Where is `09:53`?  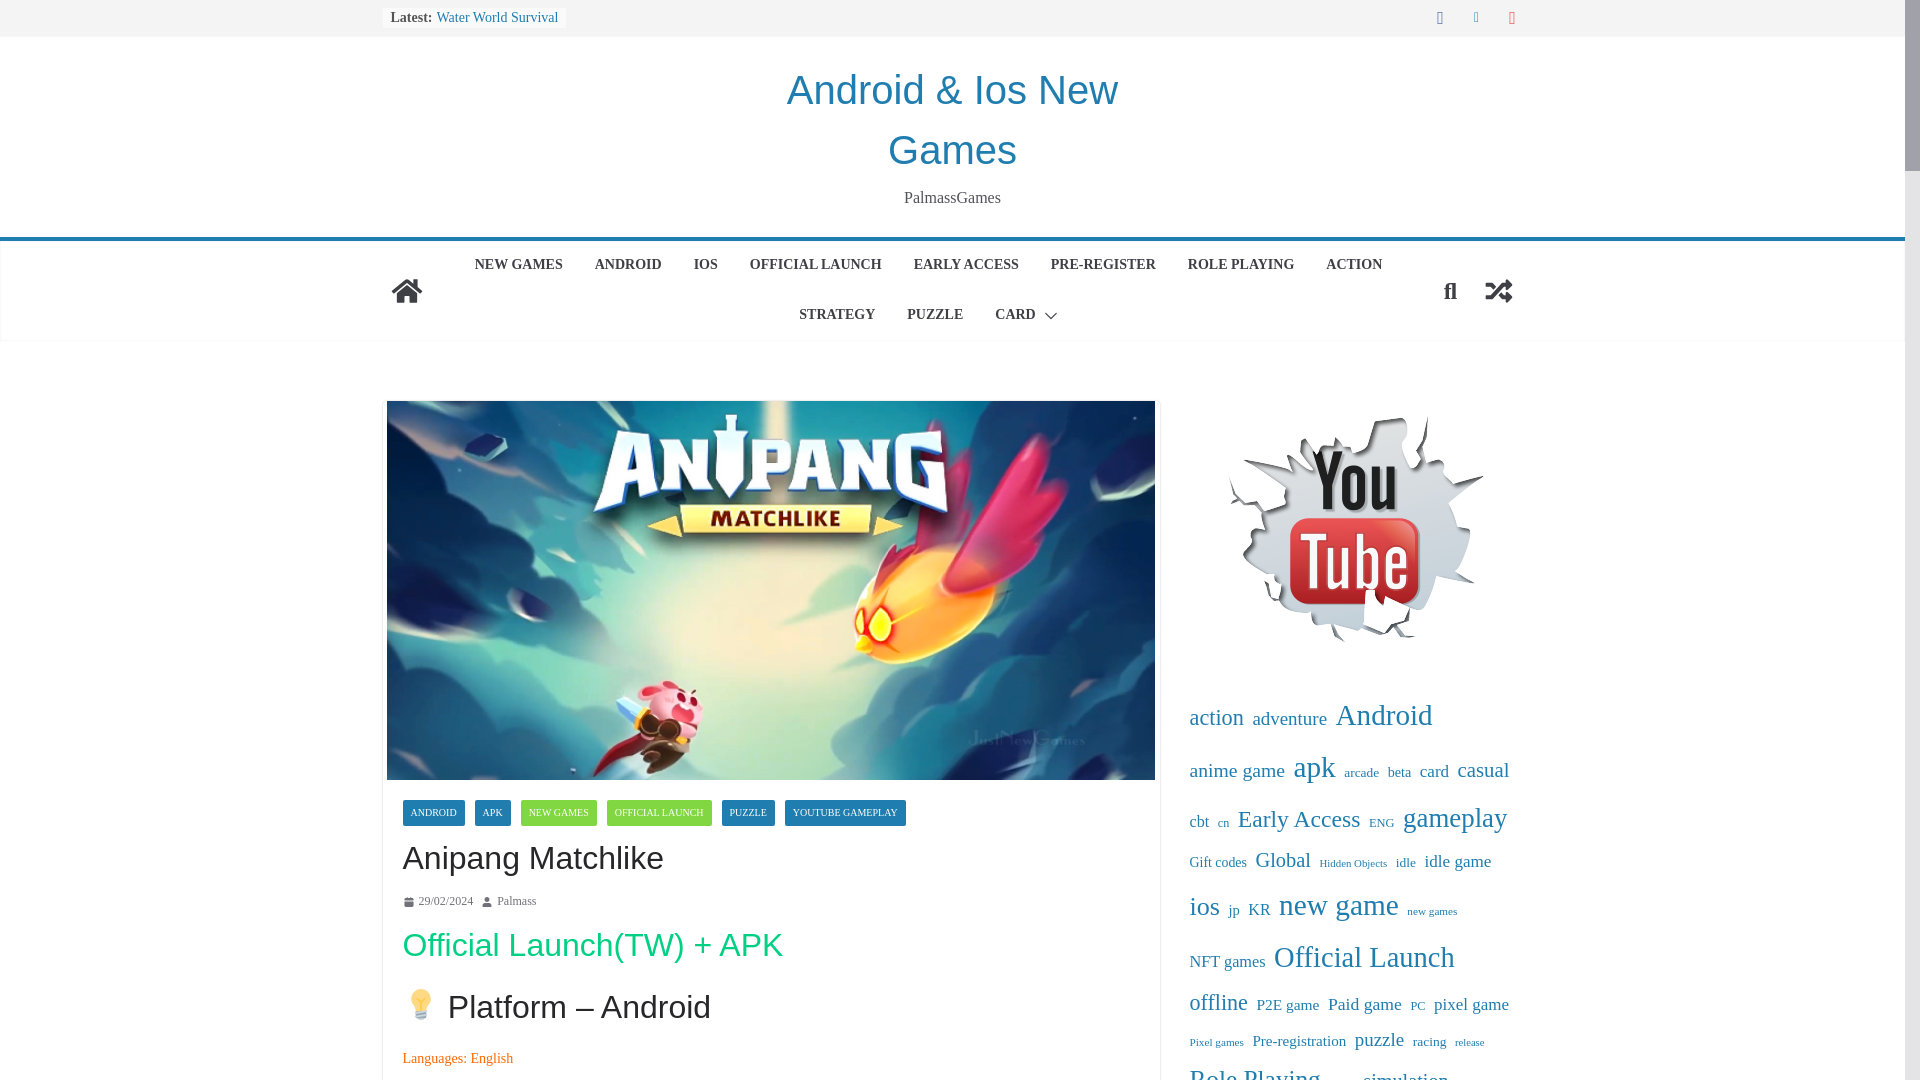 09:53 is located at coordinates (436, 902).